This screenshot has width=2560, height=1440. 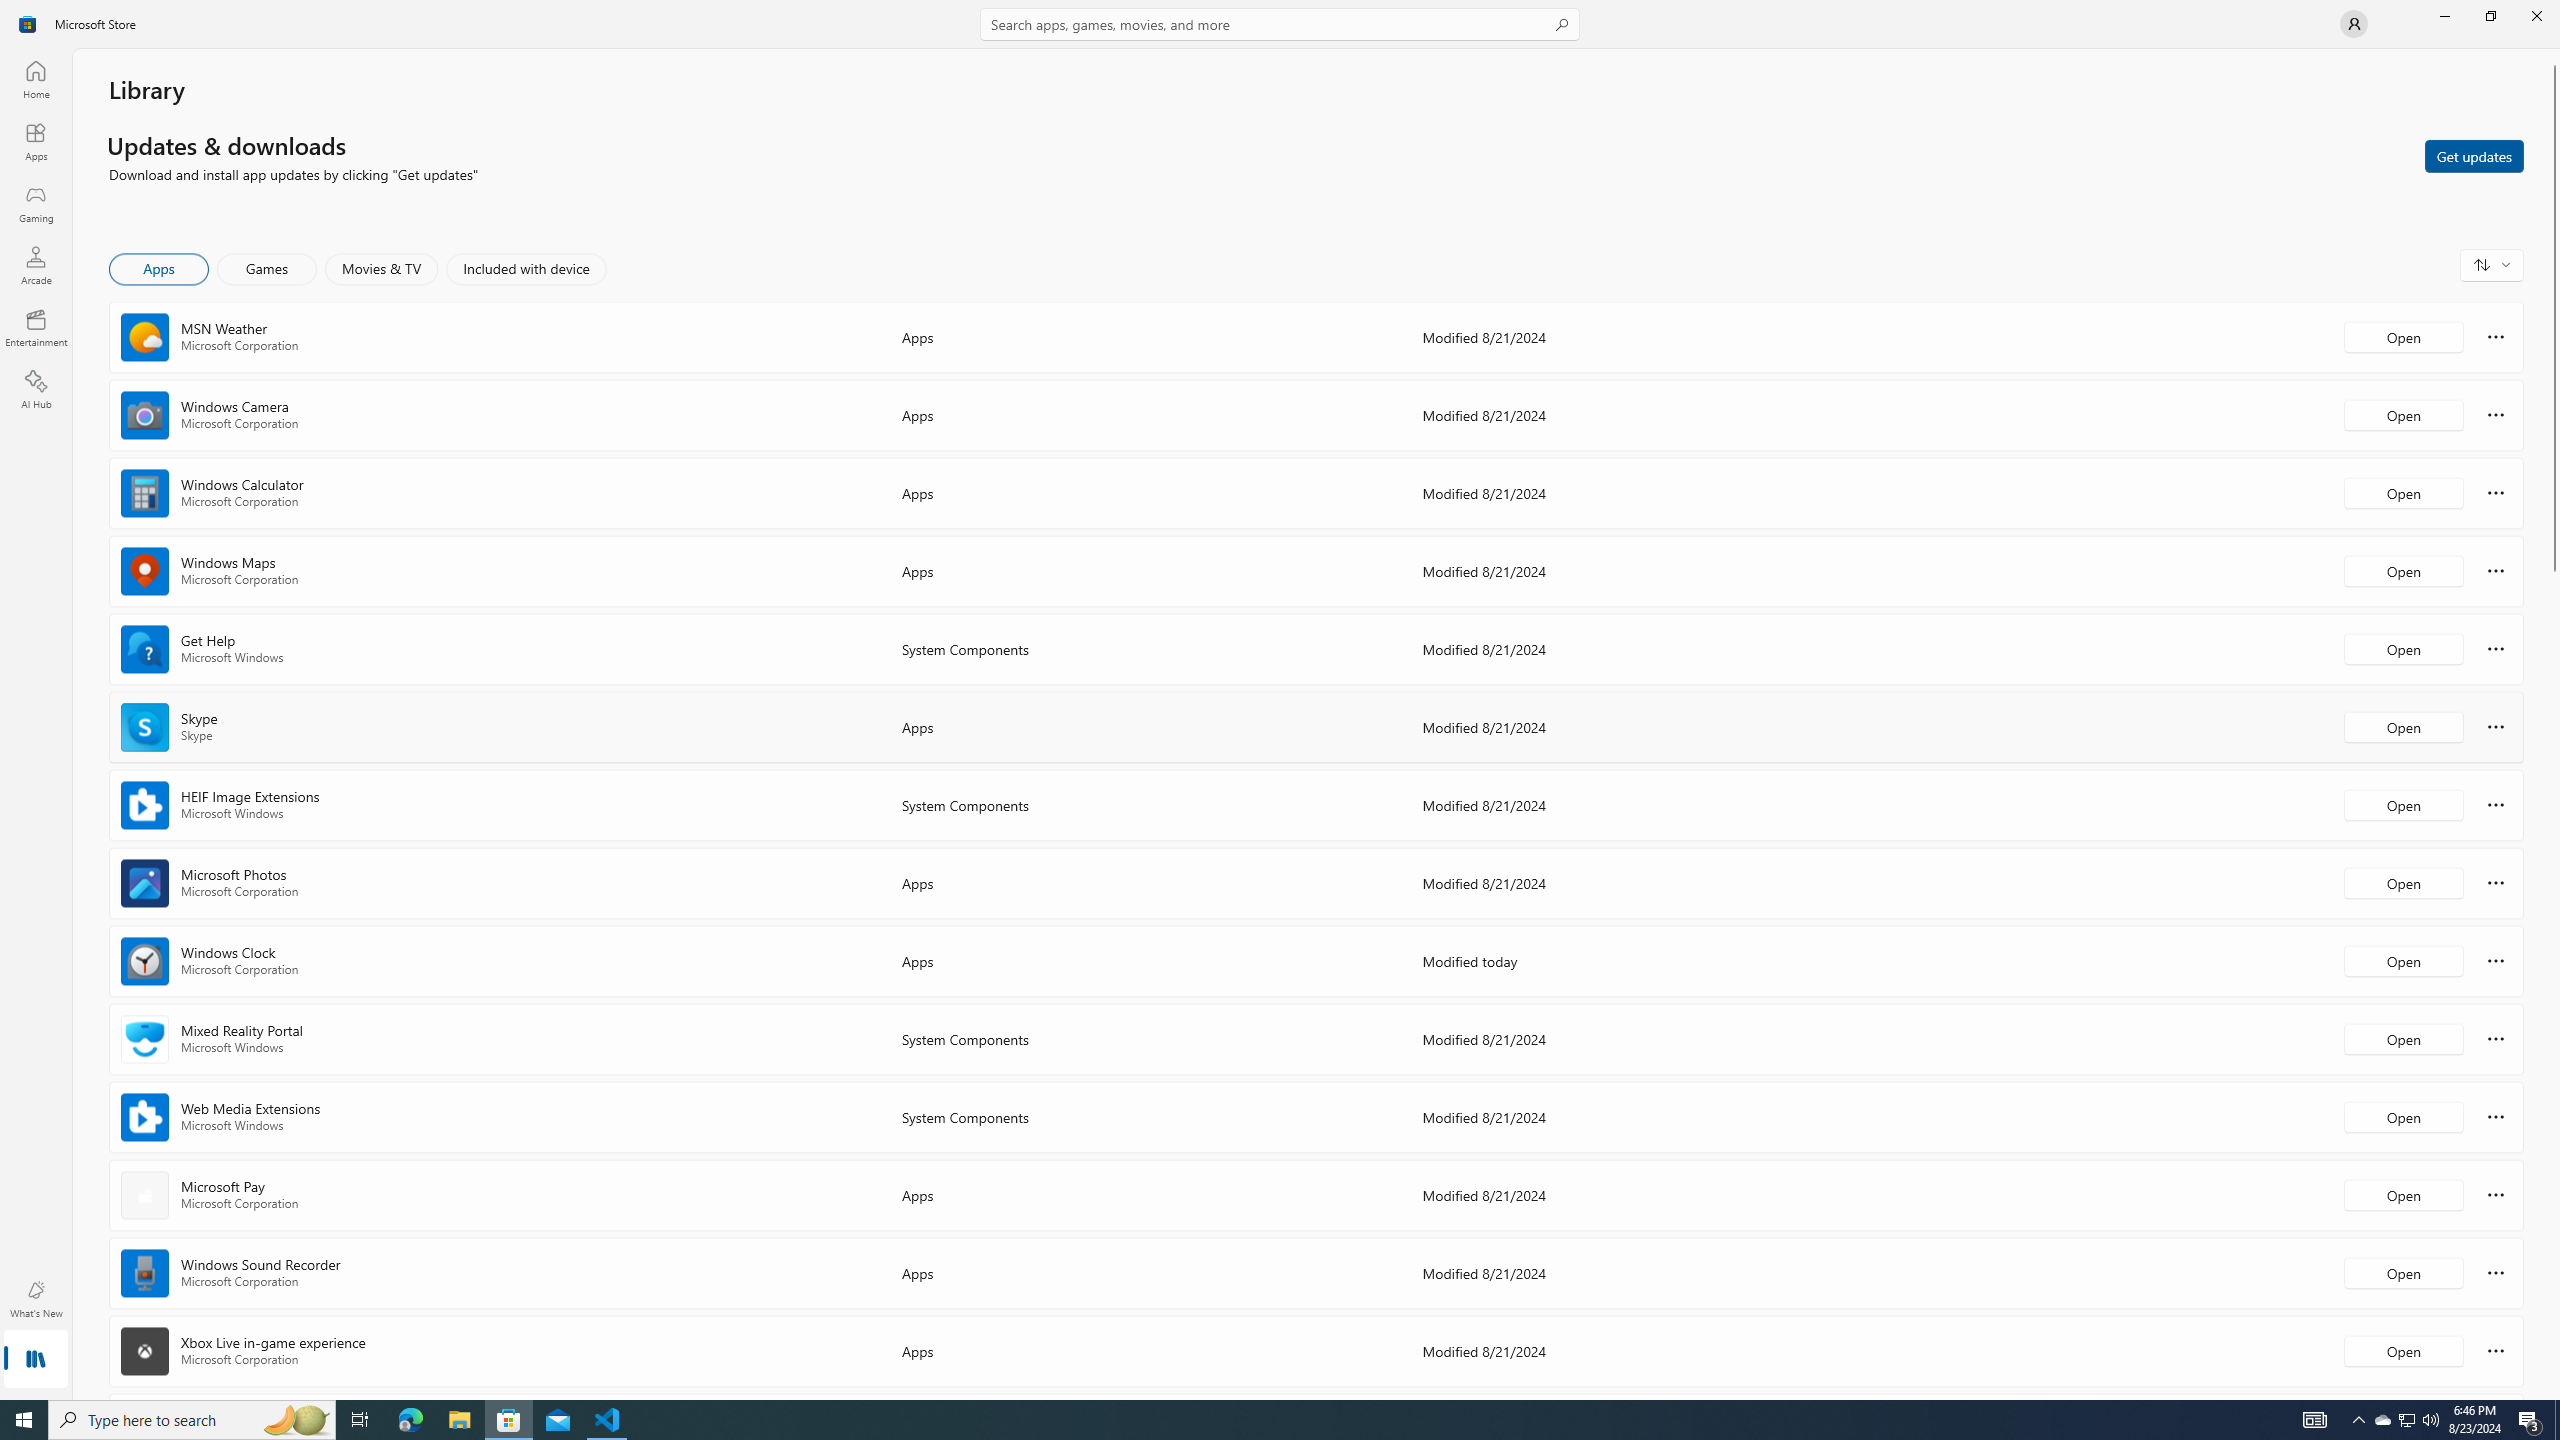 What do you see at coordinates (36, 203) in the screenshot?
I see `Gaming` at bounding box center [36, 203].